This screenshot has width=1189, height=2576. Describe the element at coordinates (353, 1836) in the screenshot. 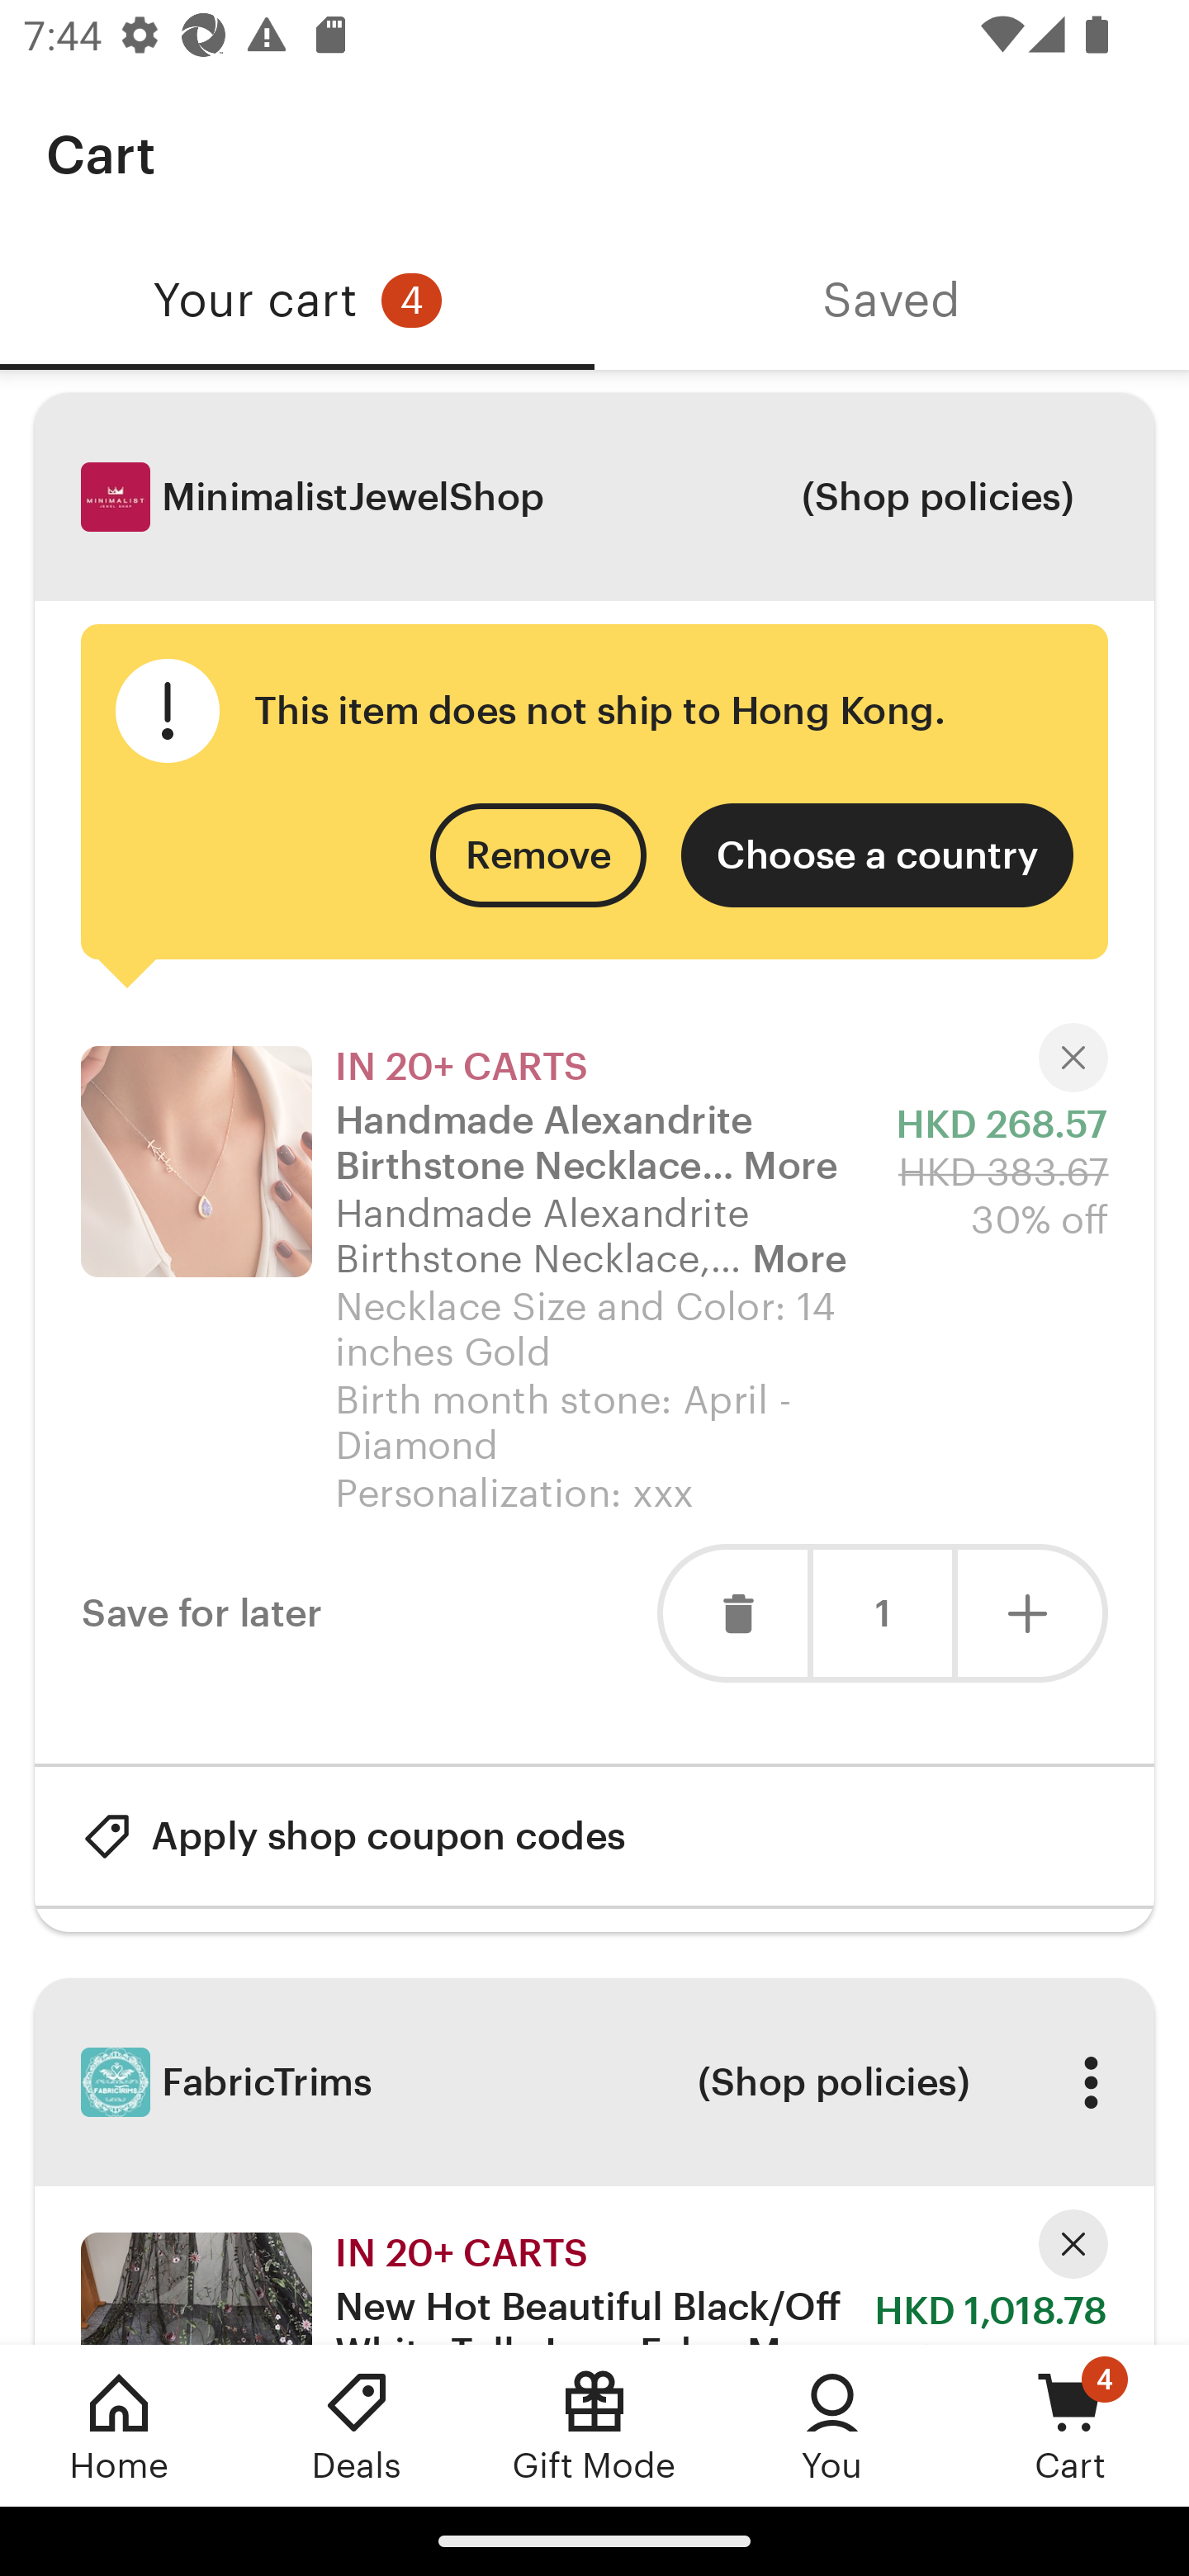

I see `Apply shop coupon codes` at that location.